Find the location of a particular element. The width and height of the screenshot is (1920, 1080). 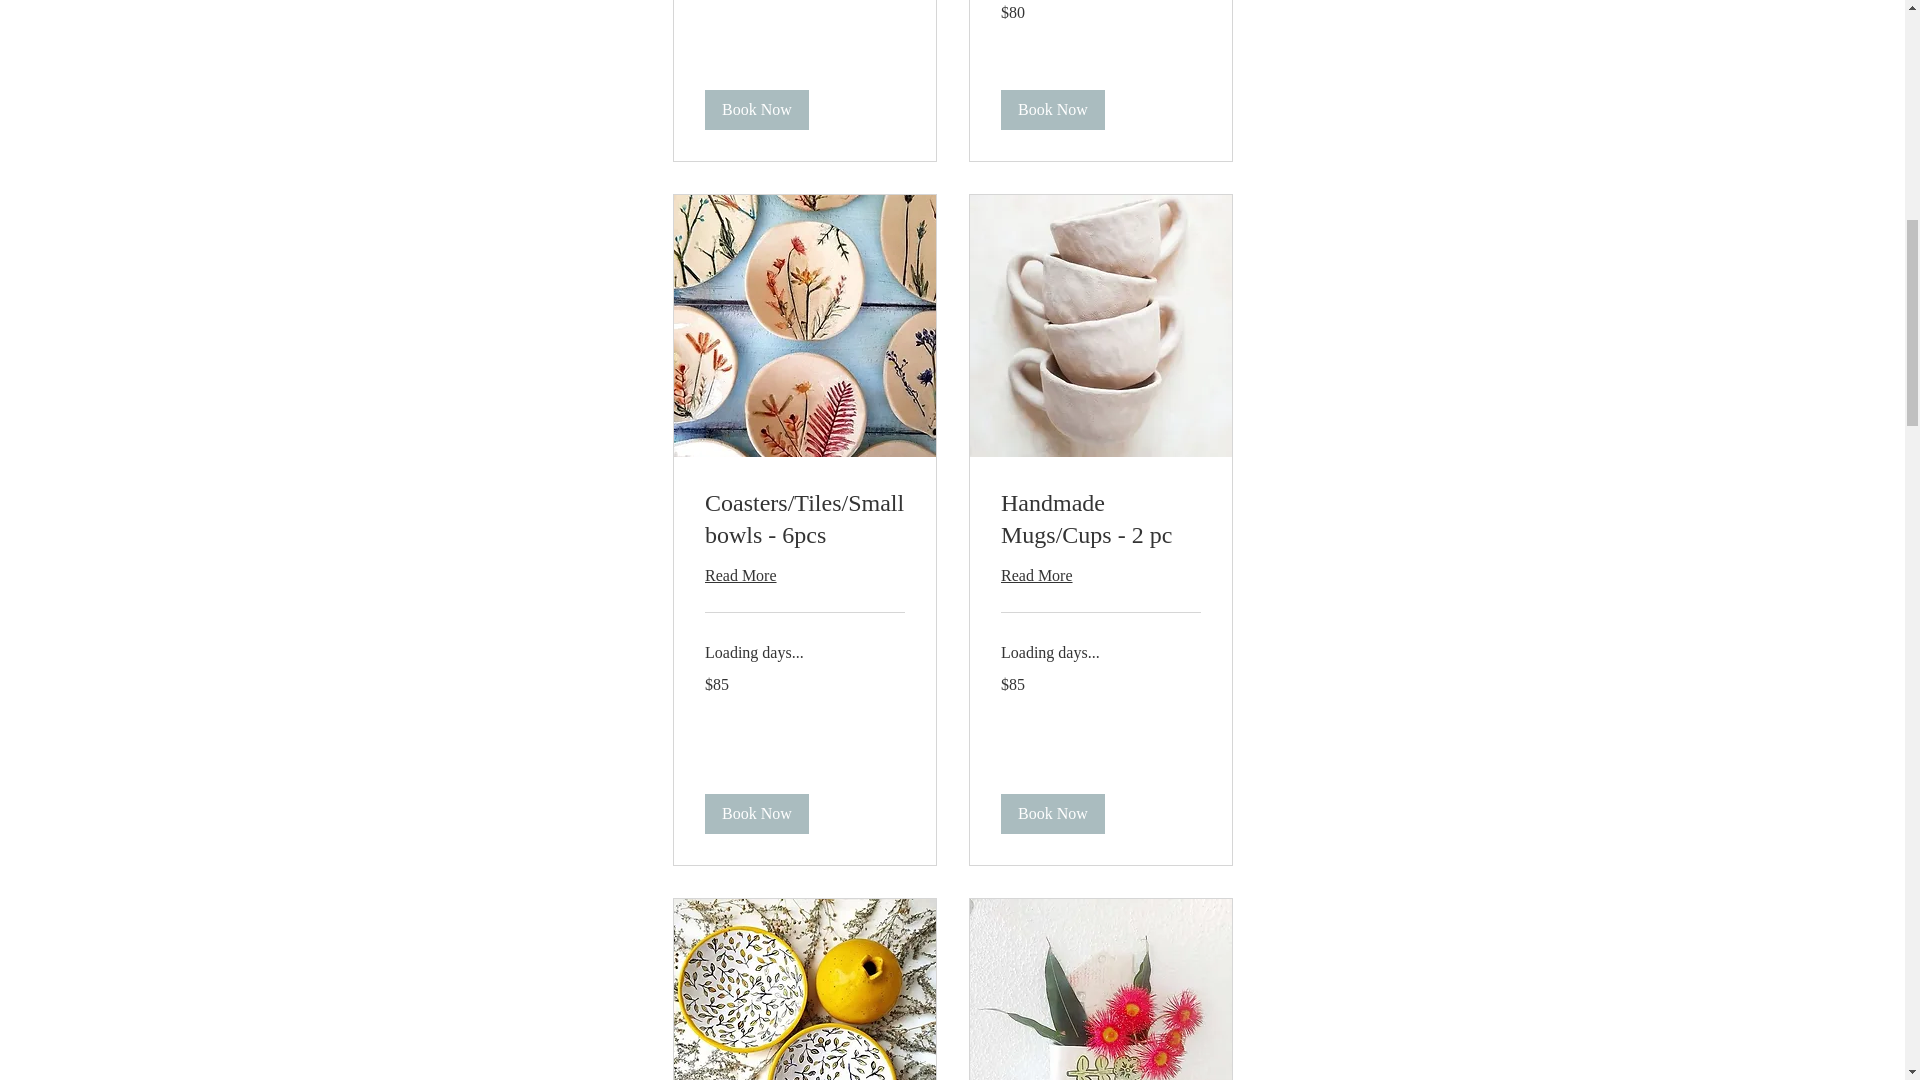

Book Now is located at coordinates (756, 812).